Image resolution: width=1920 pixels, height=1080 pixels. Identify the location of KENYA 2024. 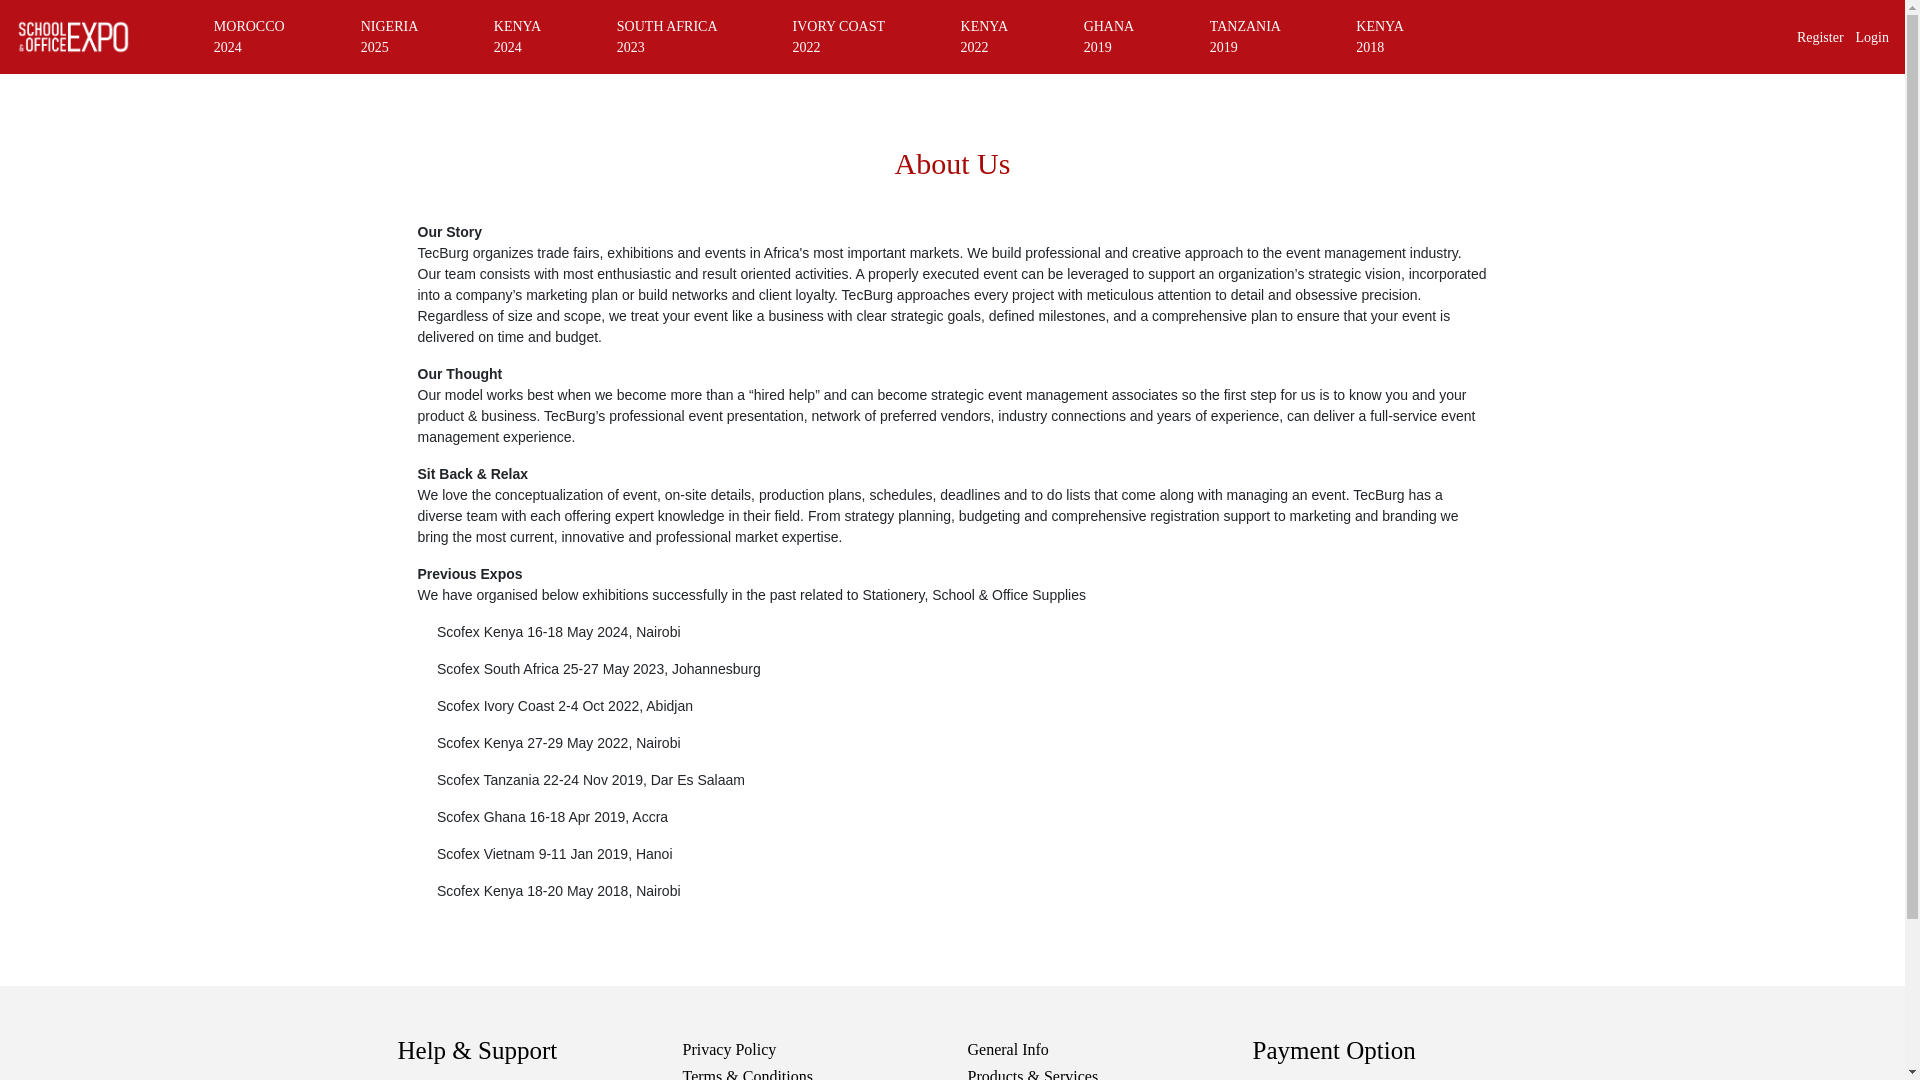
(532, 36).